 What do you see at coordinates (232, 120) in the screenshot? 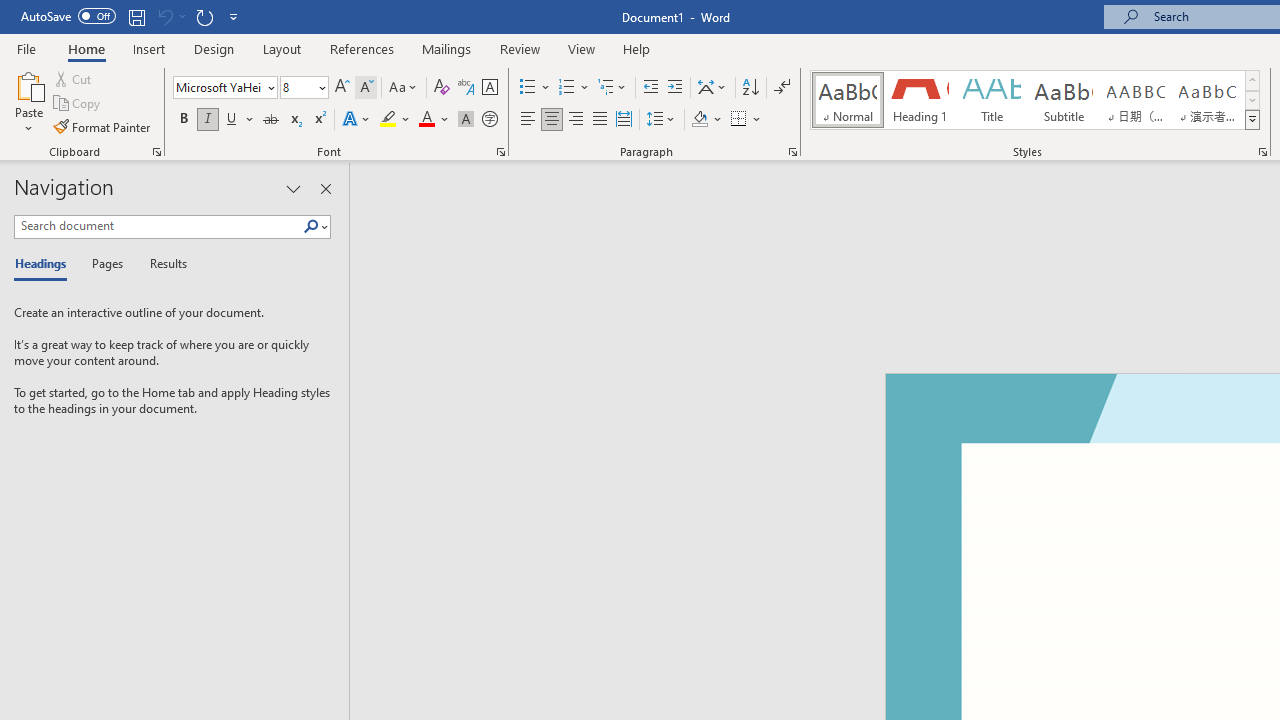
I see `Underline` at bounding box center [232, 120].